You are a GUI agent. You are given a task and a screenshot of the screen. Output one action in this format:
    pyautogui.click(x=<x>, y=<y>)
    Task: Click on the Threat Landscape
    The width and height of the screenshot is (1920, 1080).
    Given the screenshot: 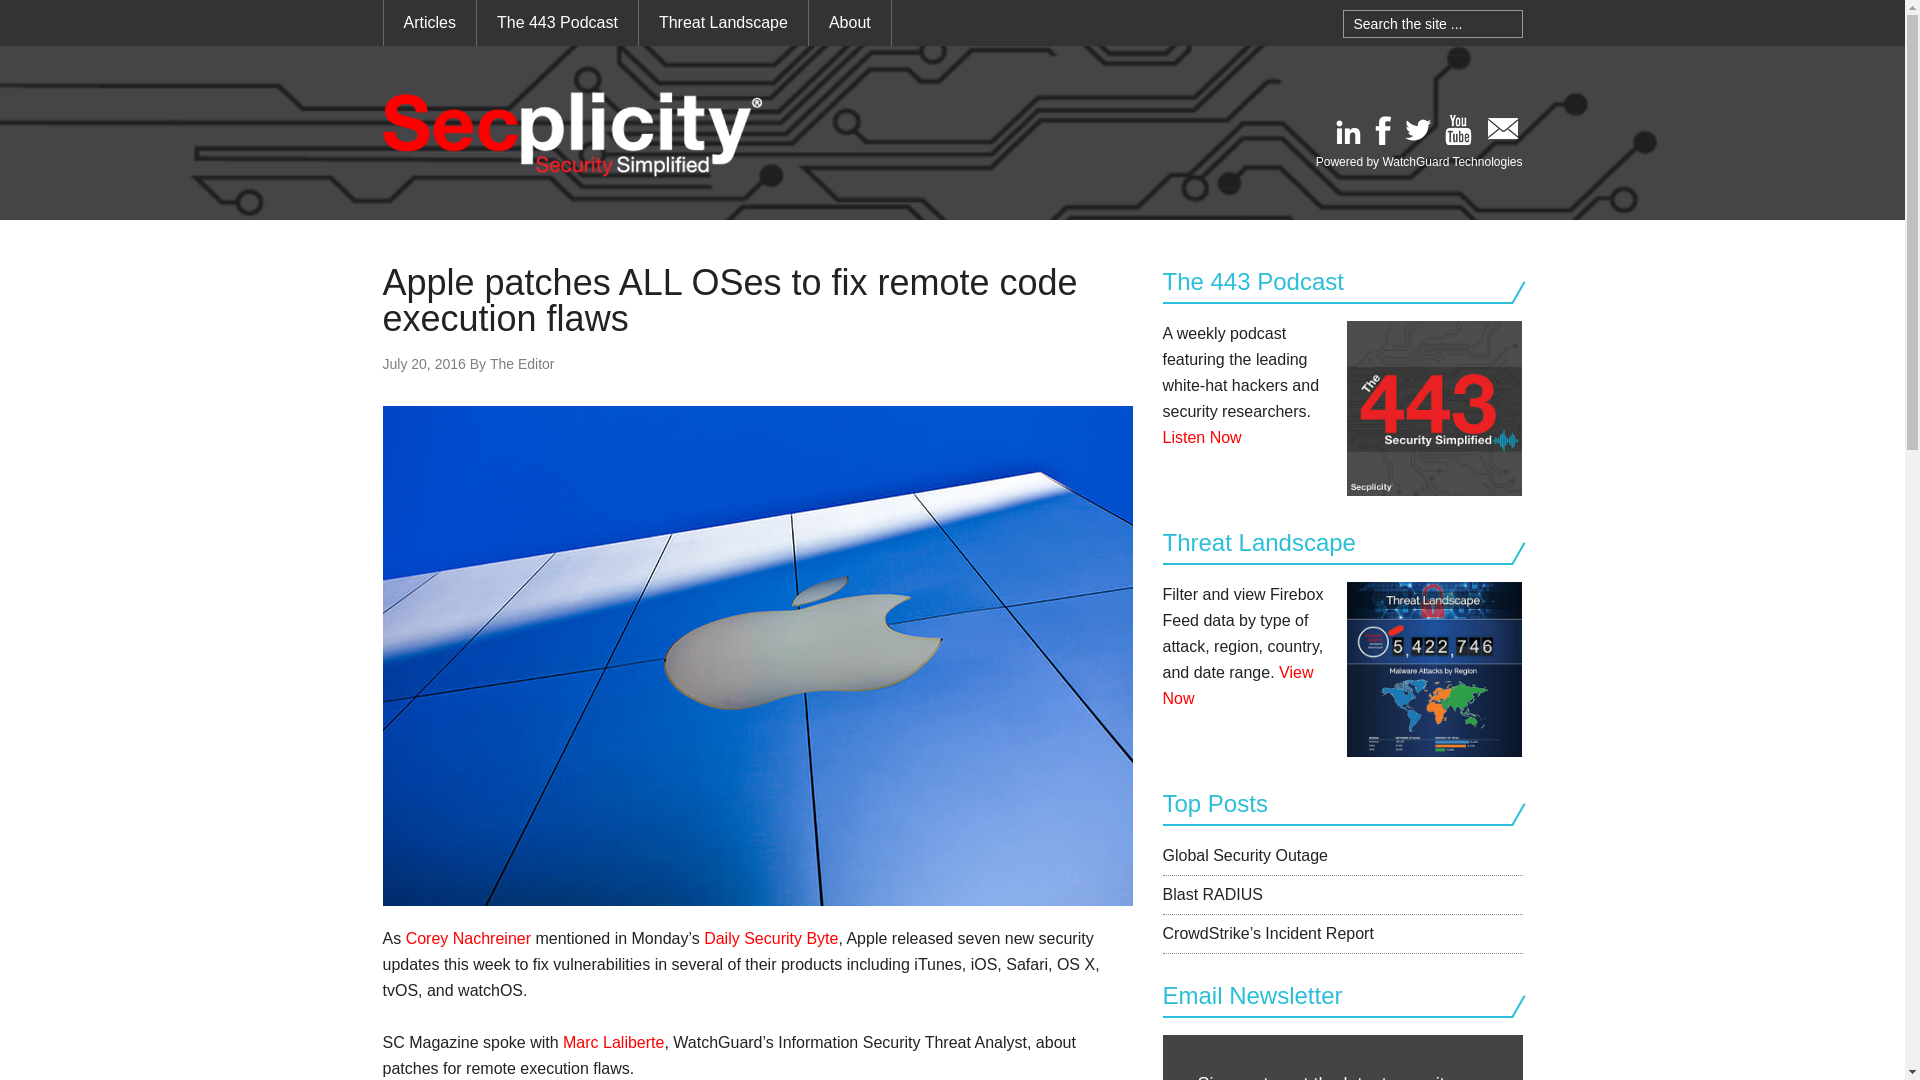 What is the action you would take?
    pyautogui.click(x=724, y=23)
    